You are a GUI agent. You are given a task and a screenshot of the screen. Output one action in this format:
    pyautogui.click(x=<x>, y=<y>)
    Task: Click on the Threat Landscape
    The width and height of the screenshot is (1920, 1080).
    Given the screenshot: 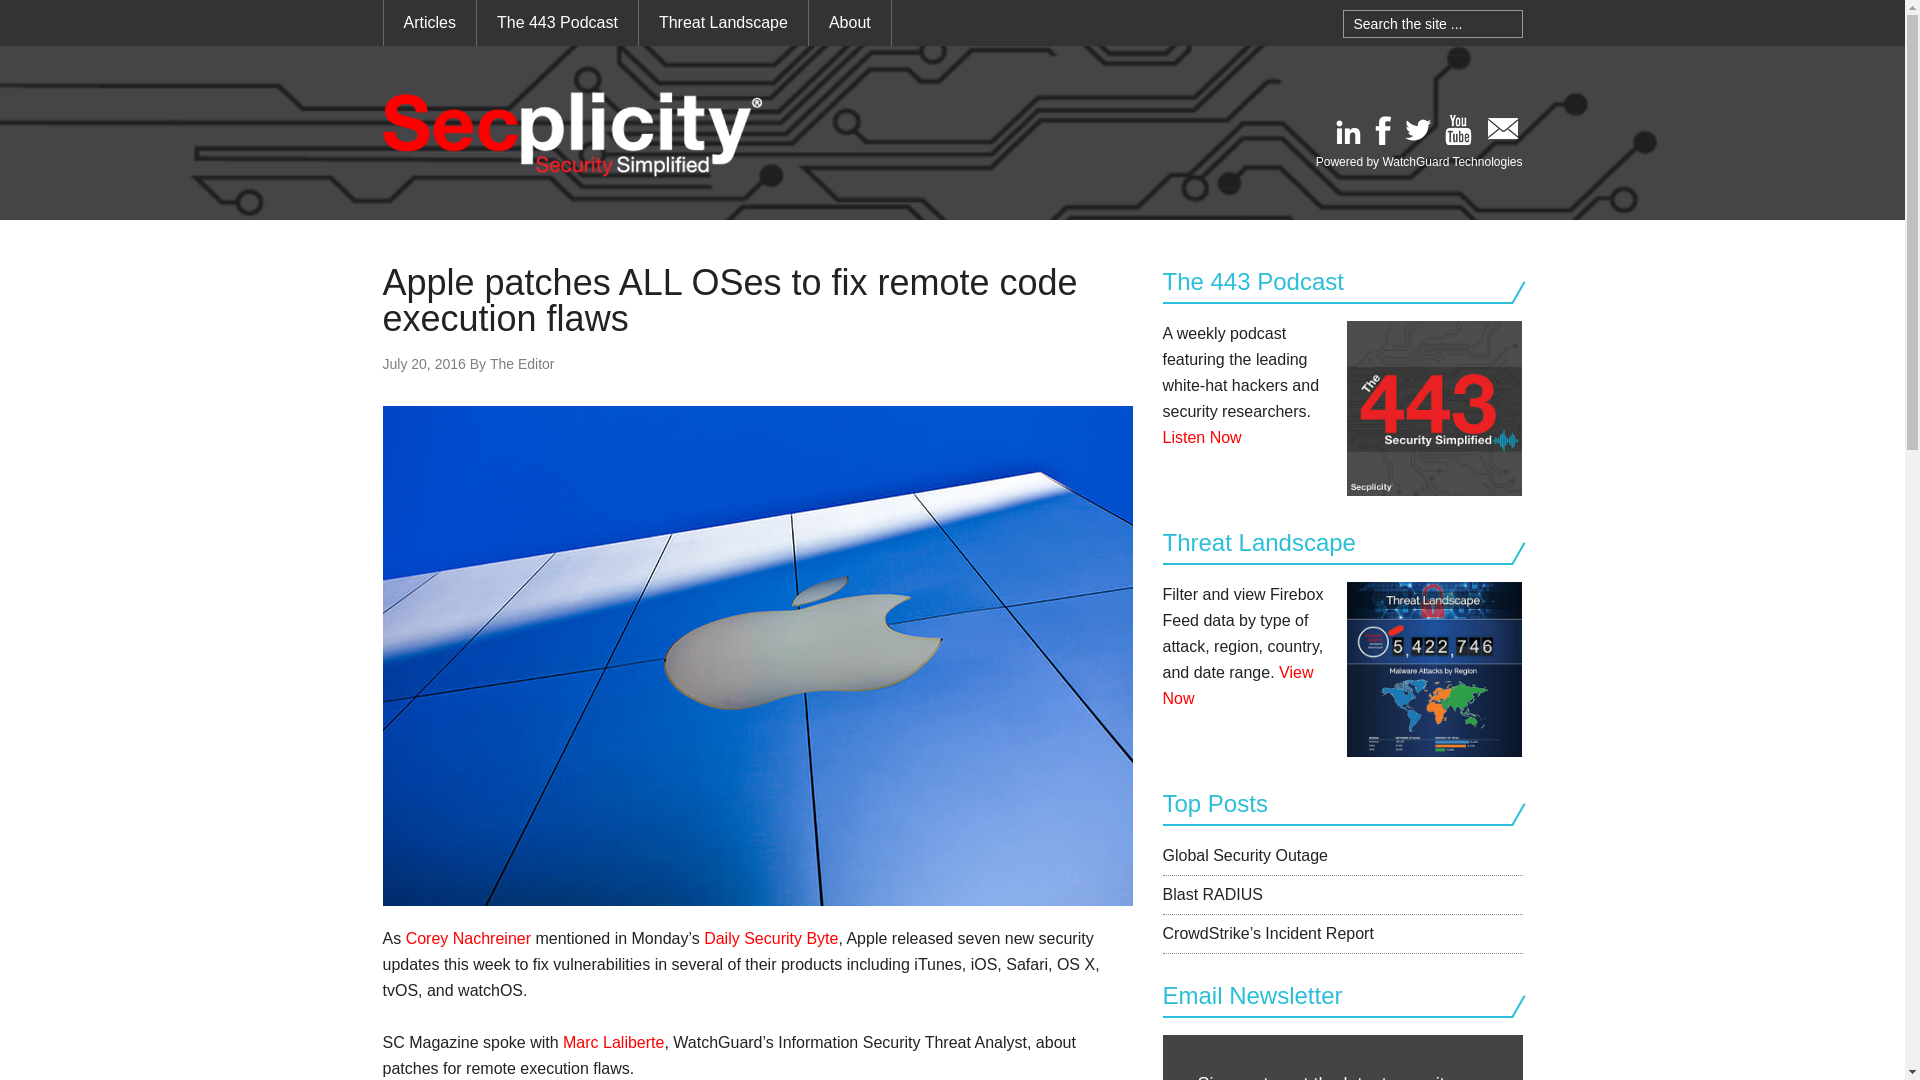 What is the action you would take?
    pyautogui.click(x=724, y=23)
    